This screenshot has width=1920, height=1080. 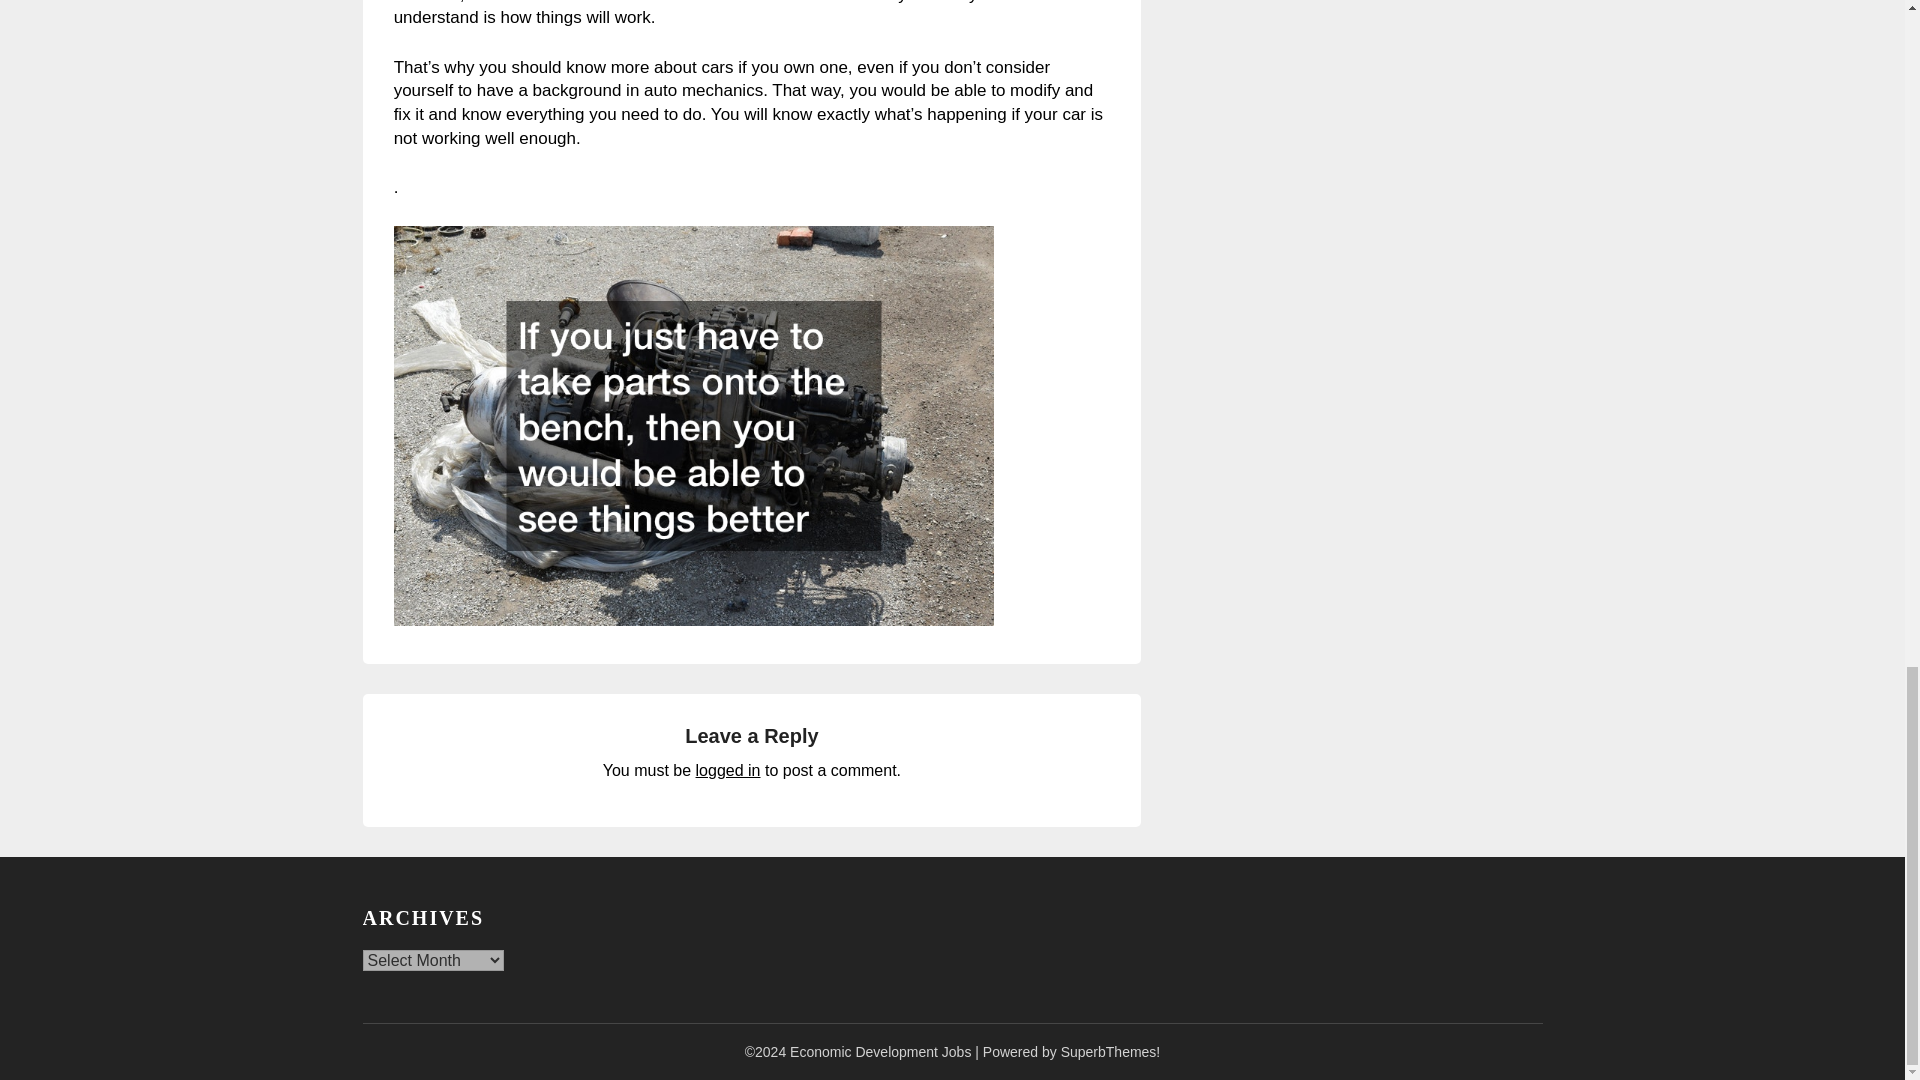 What do you see at coordinates (728, 770) in the screenshot?
I see `logged in` at bounding box center [728, 770].